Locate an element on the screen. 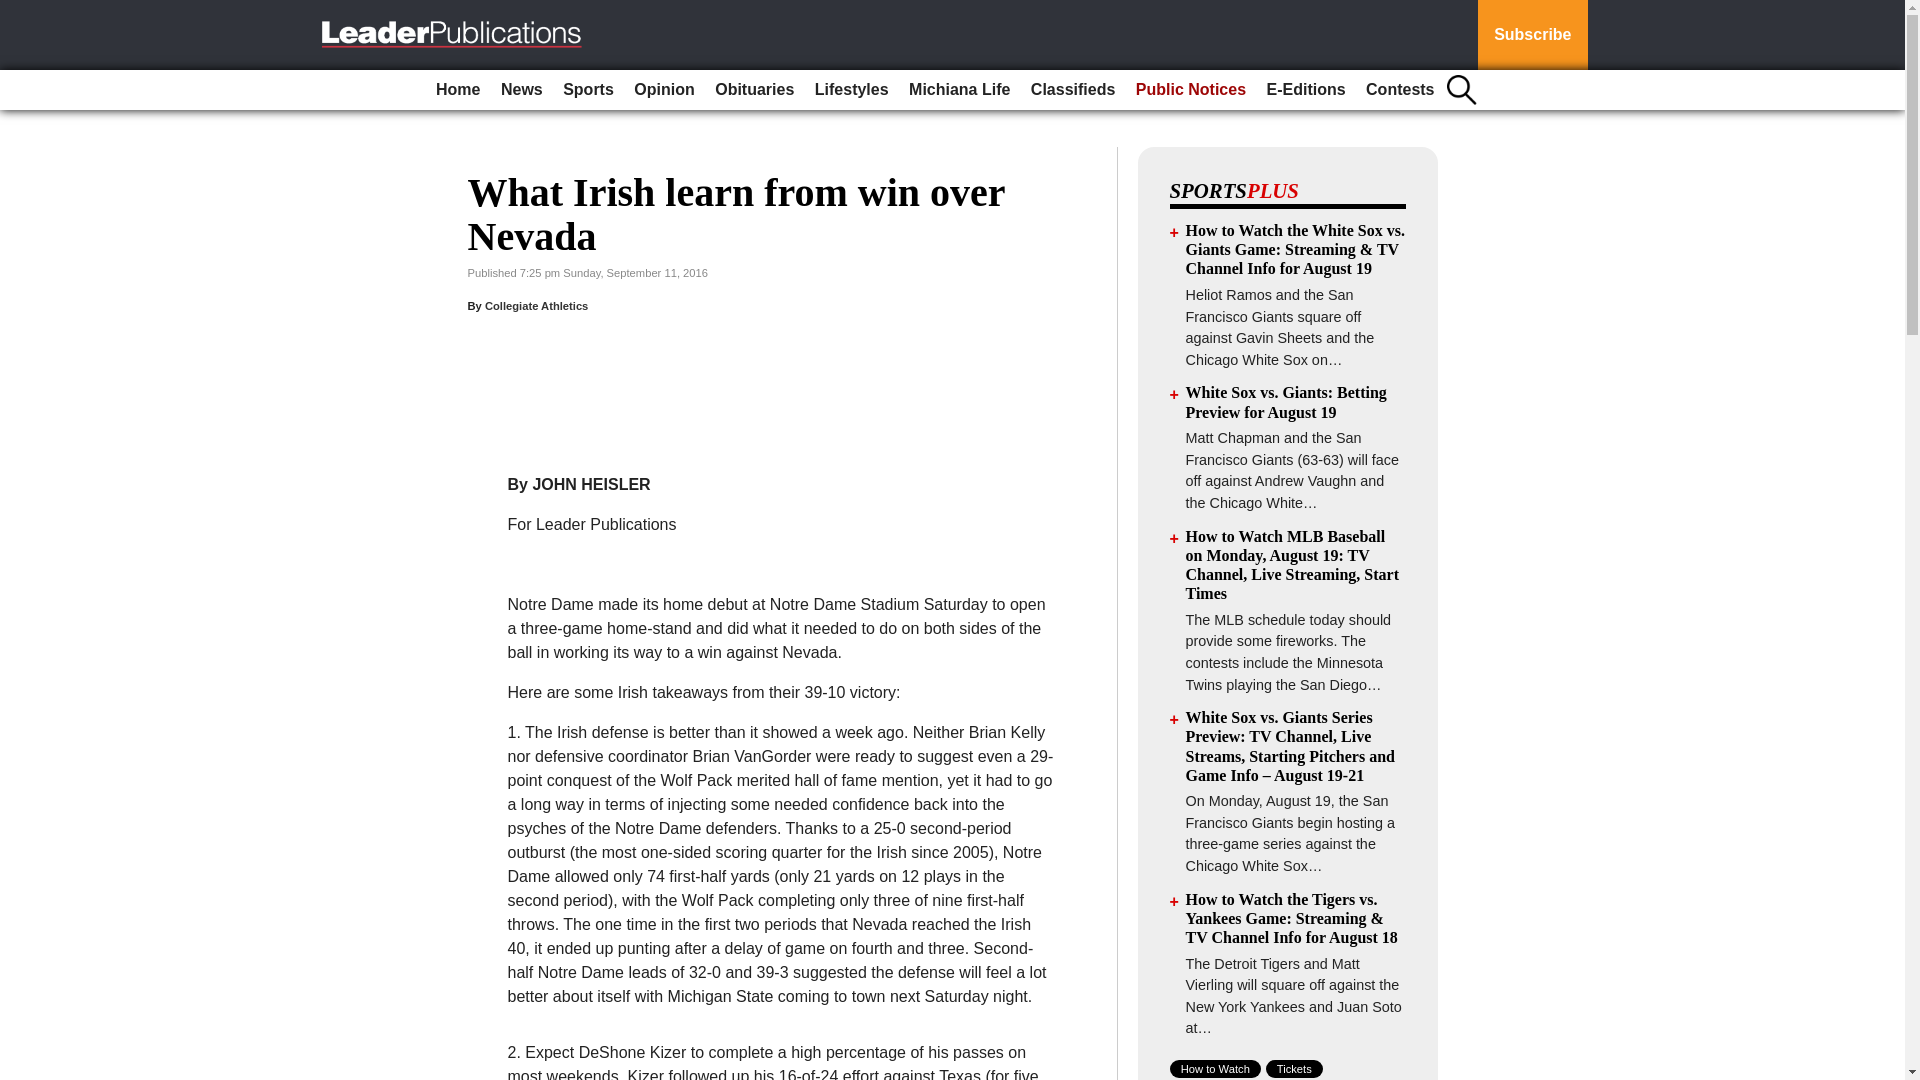 This screenshot has width=1920, height=1080. Home is located at coordinates (458, 90).